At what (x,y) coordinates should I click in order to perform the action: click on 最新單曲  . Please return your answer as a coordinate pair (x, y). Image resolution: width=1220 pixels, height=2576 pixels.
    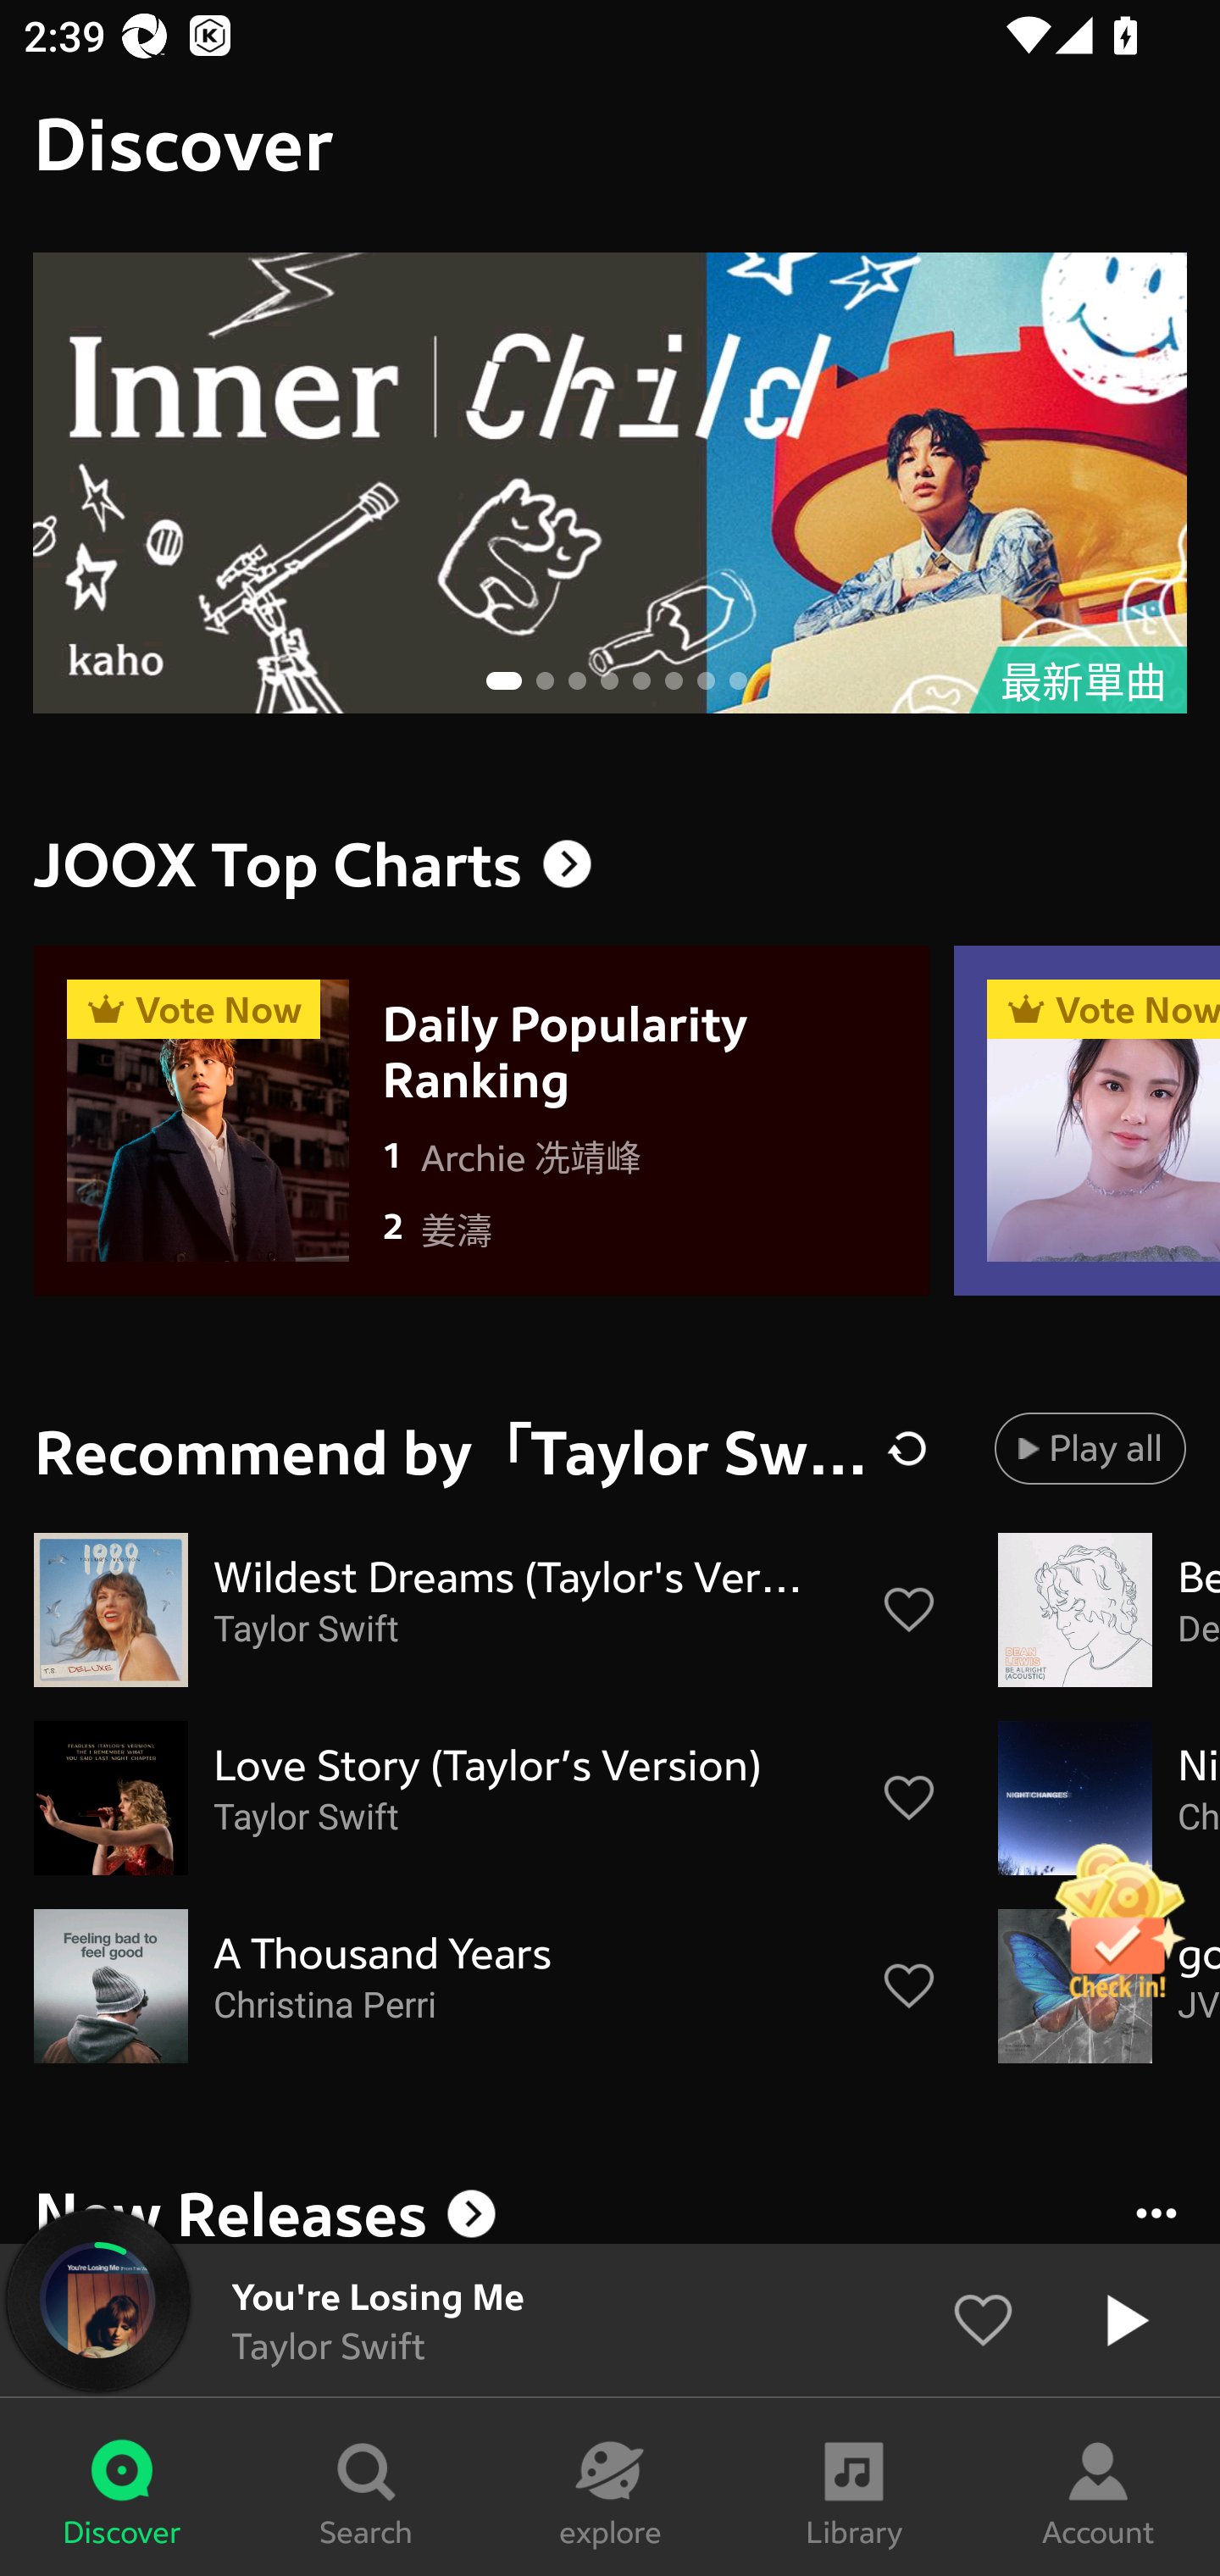
    Looking at the image, I should click on (610, 483).